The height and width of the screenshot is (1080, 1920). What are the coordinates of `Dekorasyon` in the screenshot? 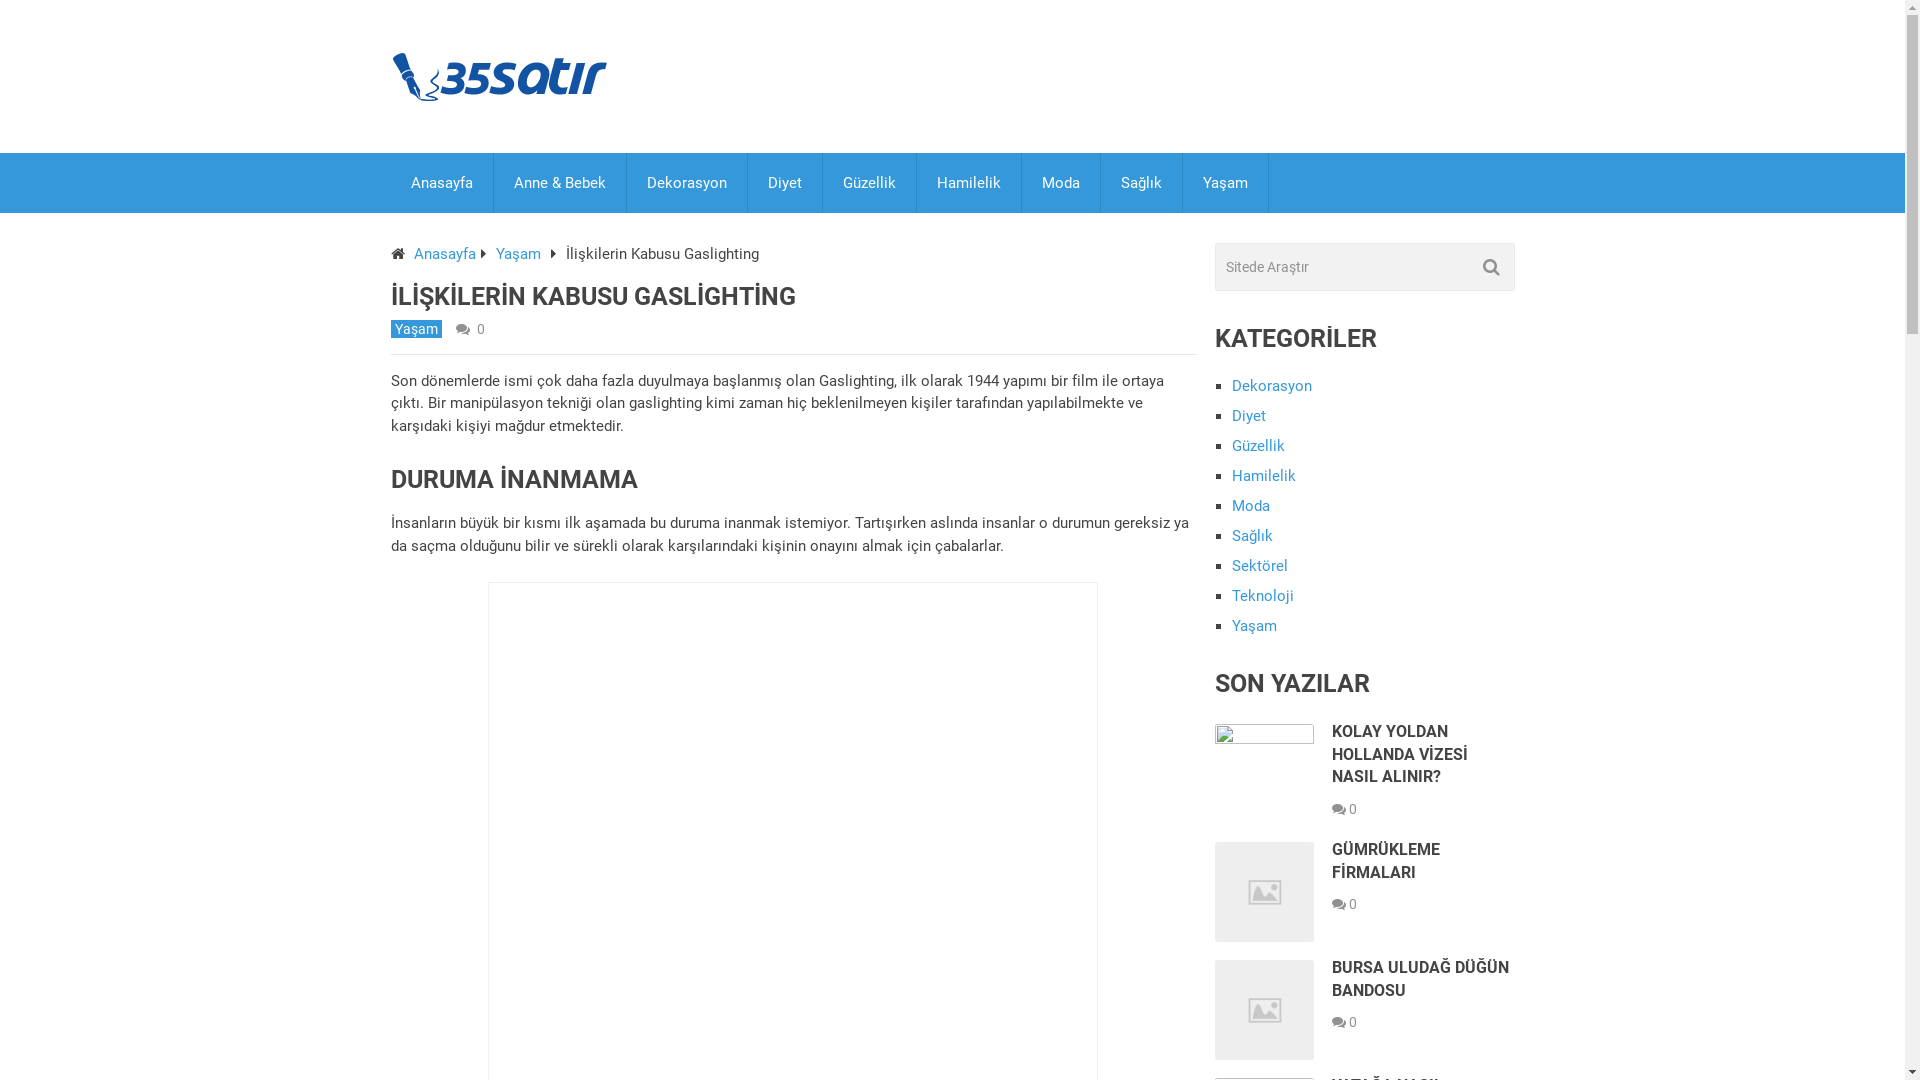 It's located at (686, 183).